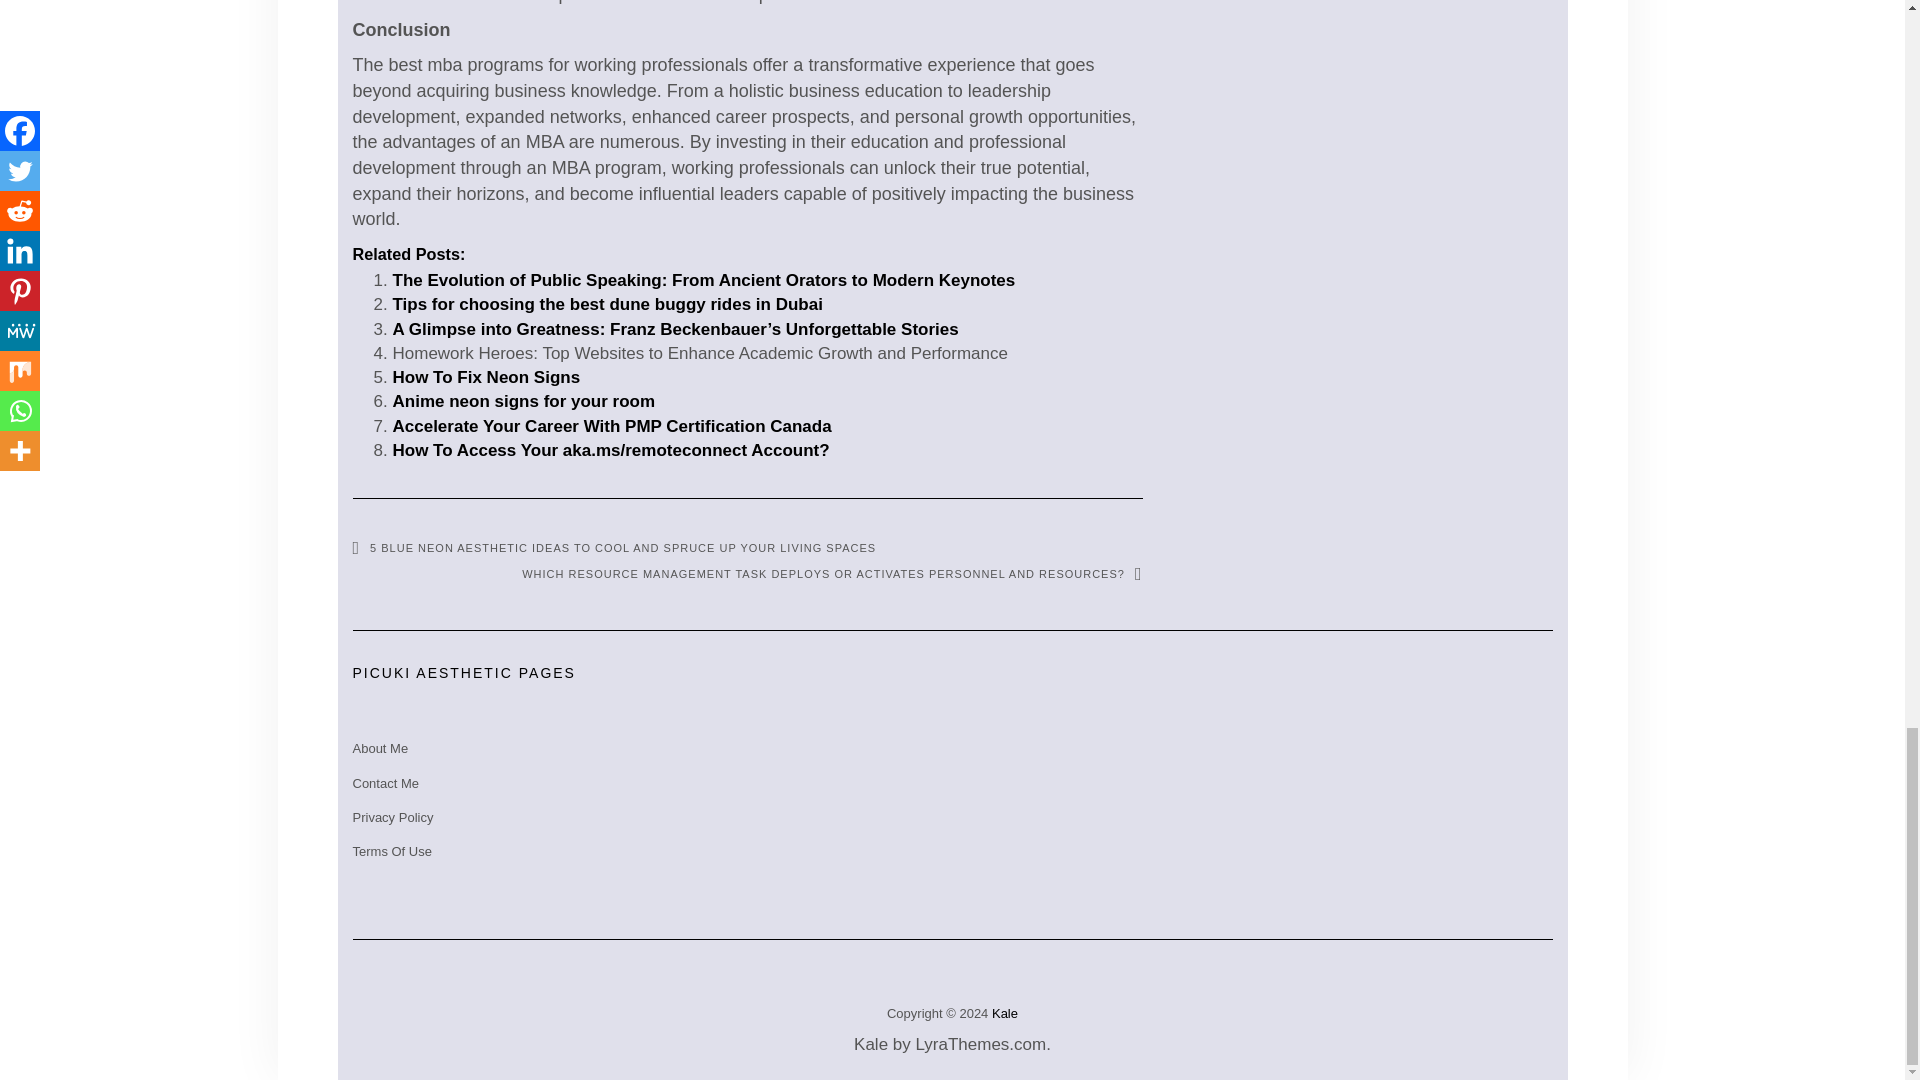 The height and width of the screenshot is (1080, 1920). I want to click on Accelerate Your Career With PMP Certification Canada, so click(611, 426).